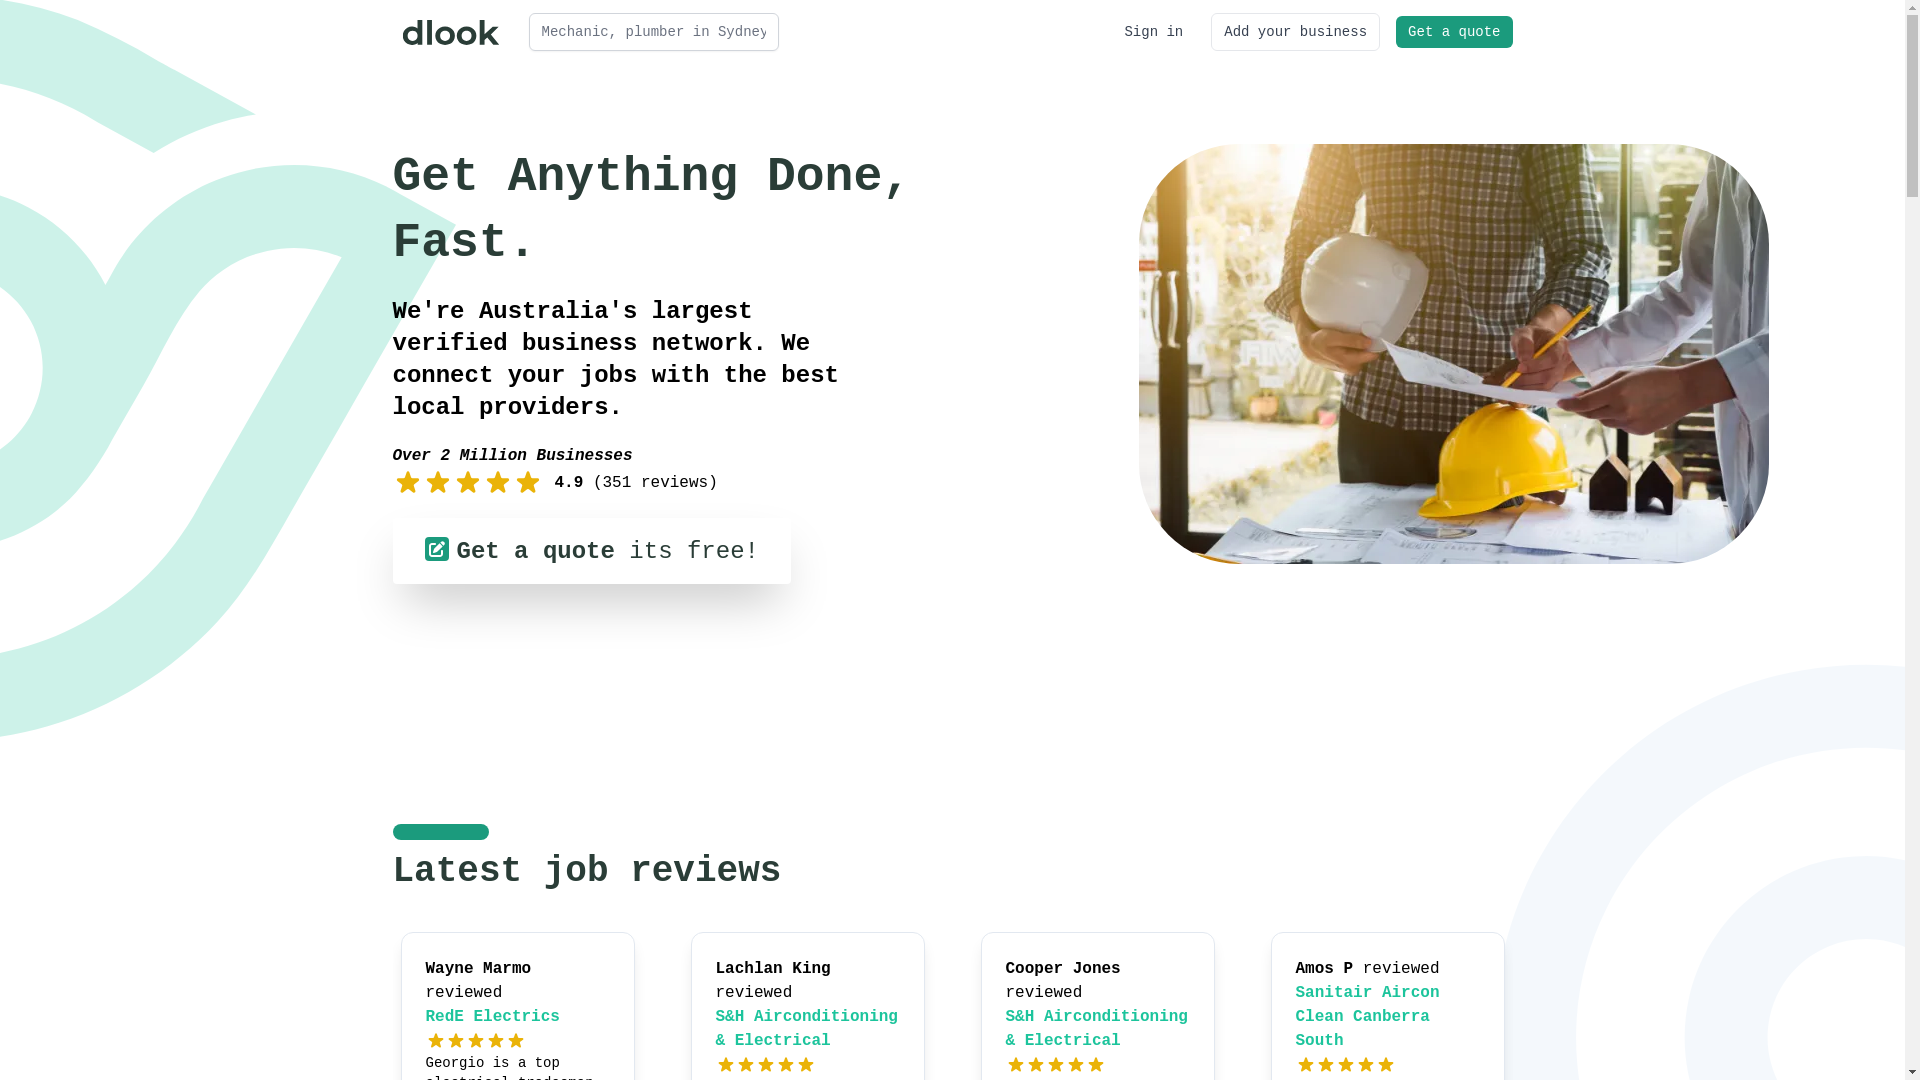  I want to click on Get a quote, so click(1454, 32).